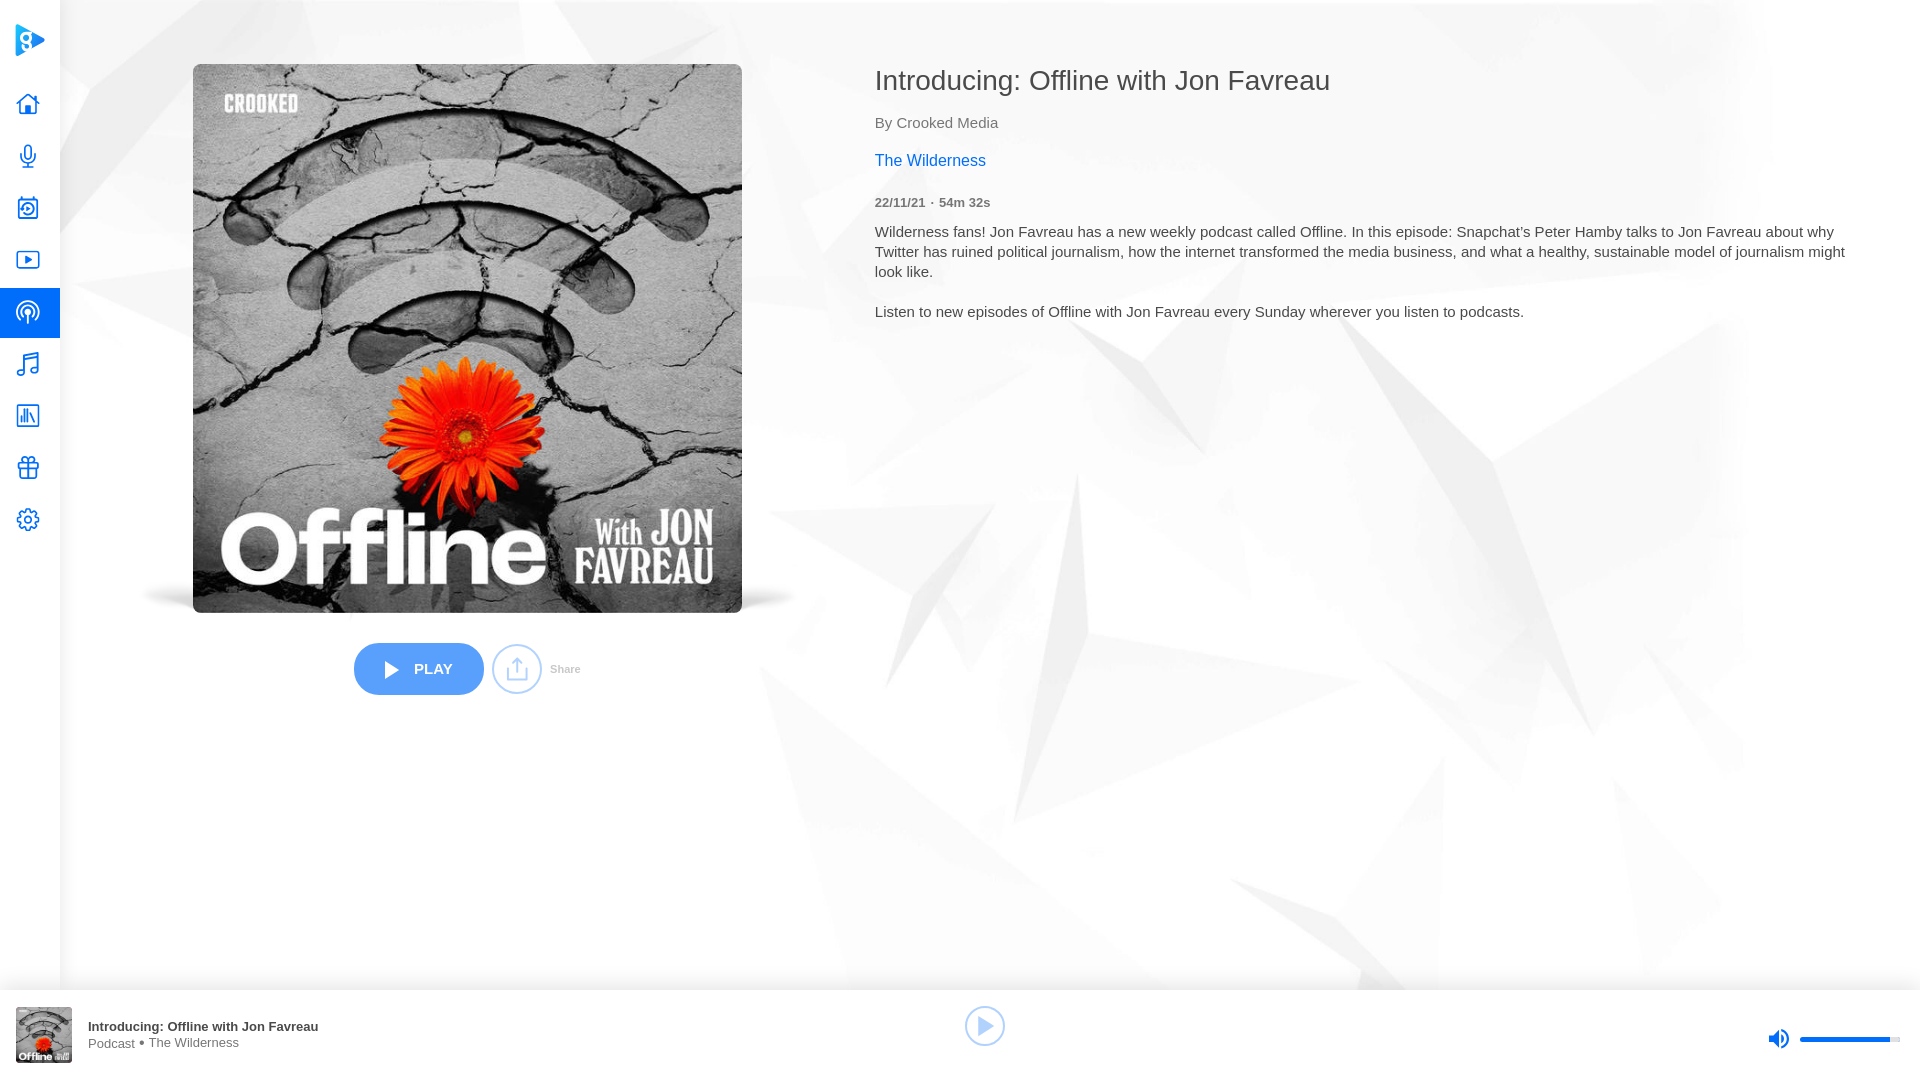  Describe the element at coordinates (1366, 160) in the screenshot. I see `The Wilderness` at that location.